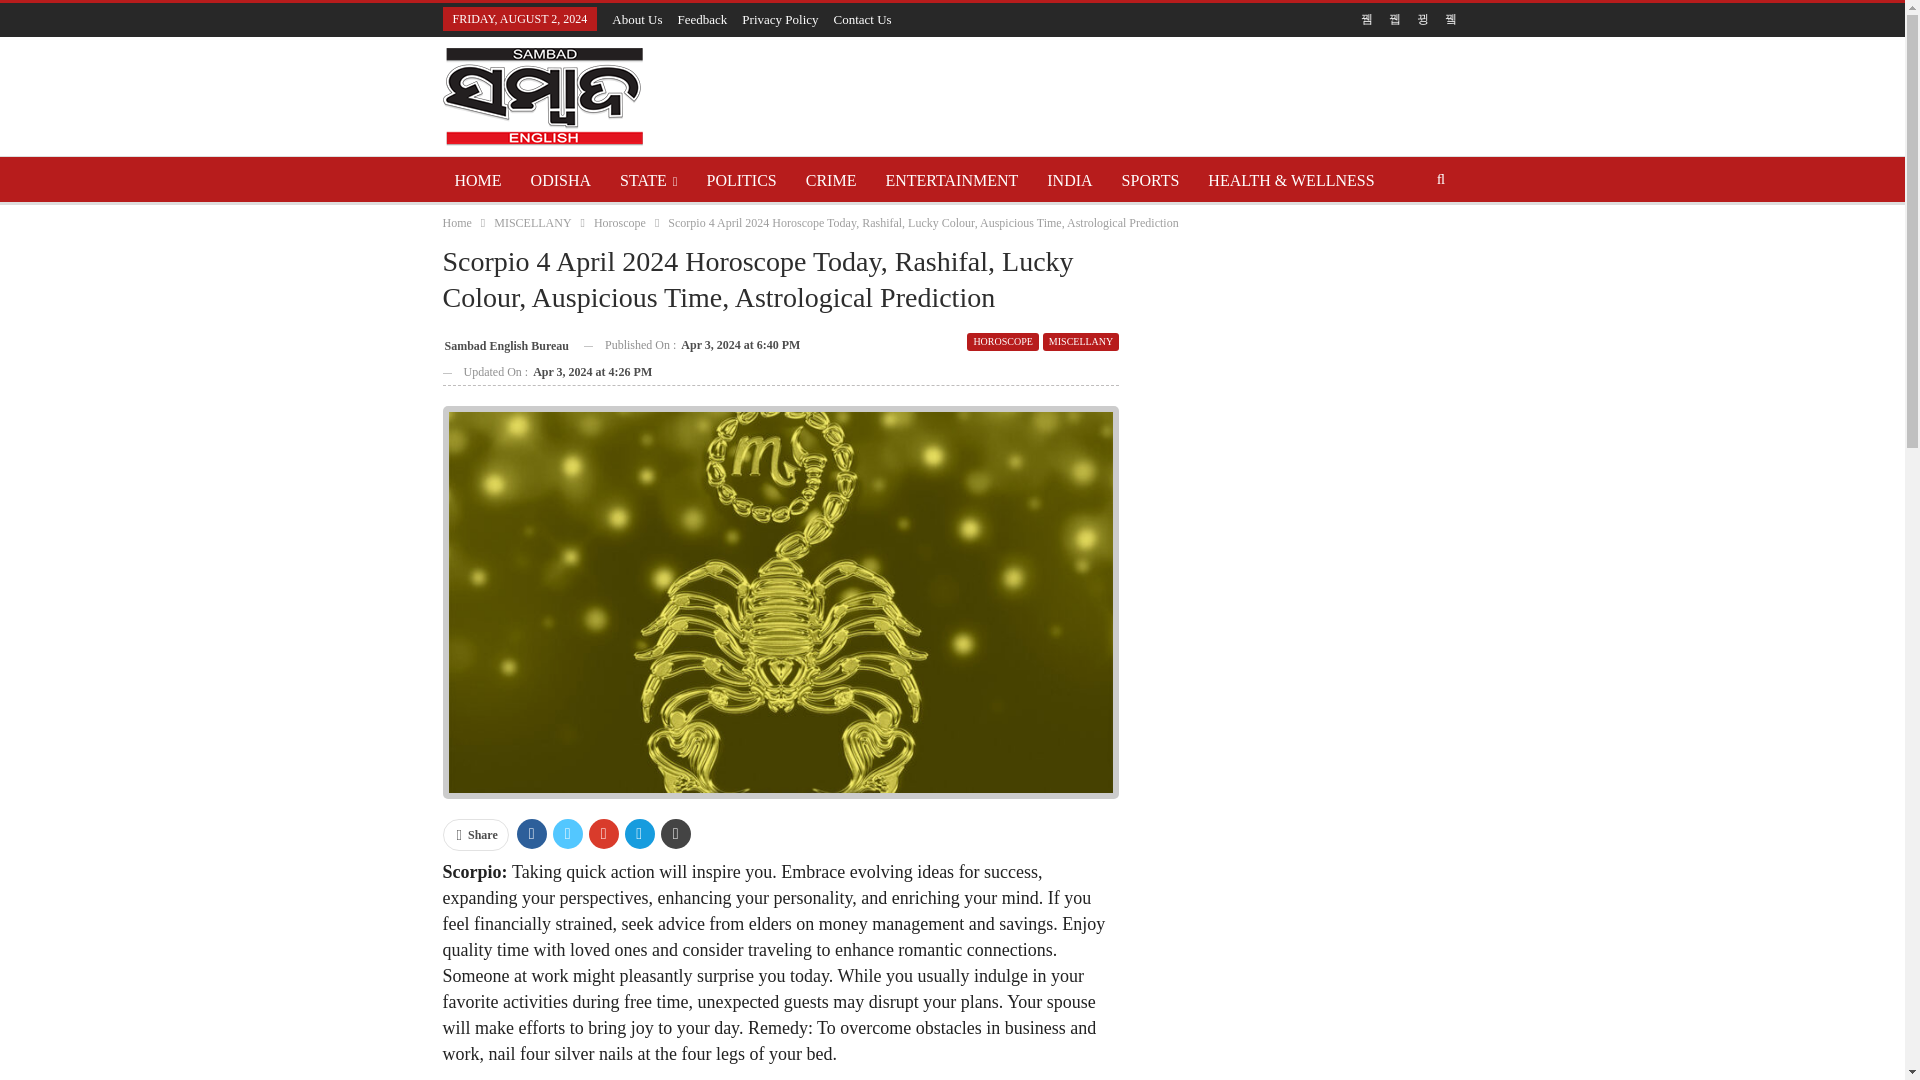 The width and height of the screenshot is (1920, 1080). I want to click on Home, so click(456, 222).